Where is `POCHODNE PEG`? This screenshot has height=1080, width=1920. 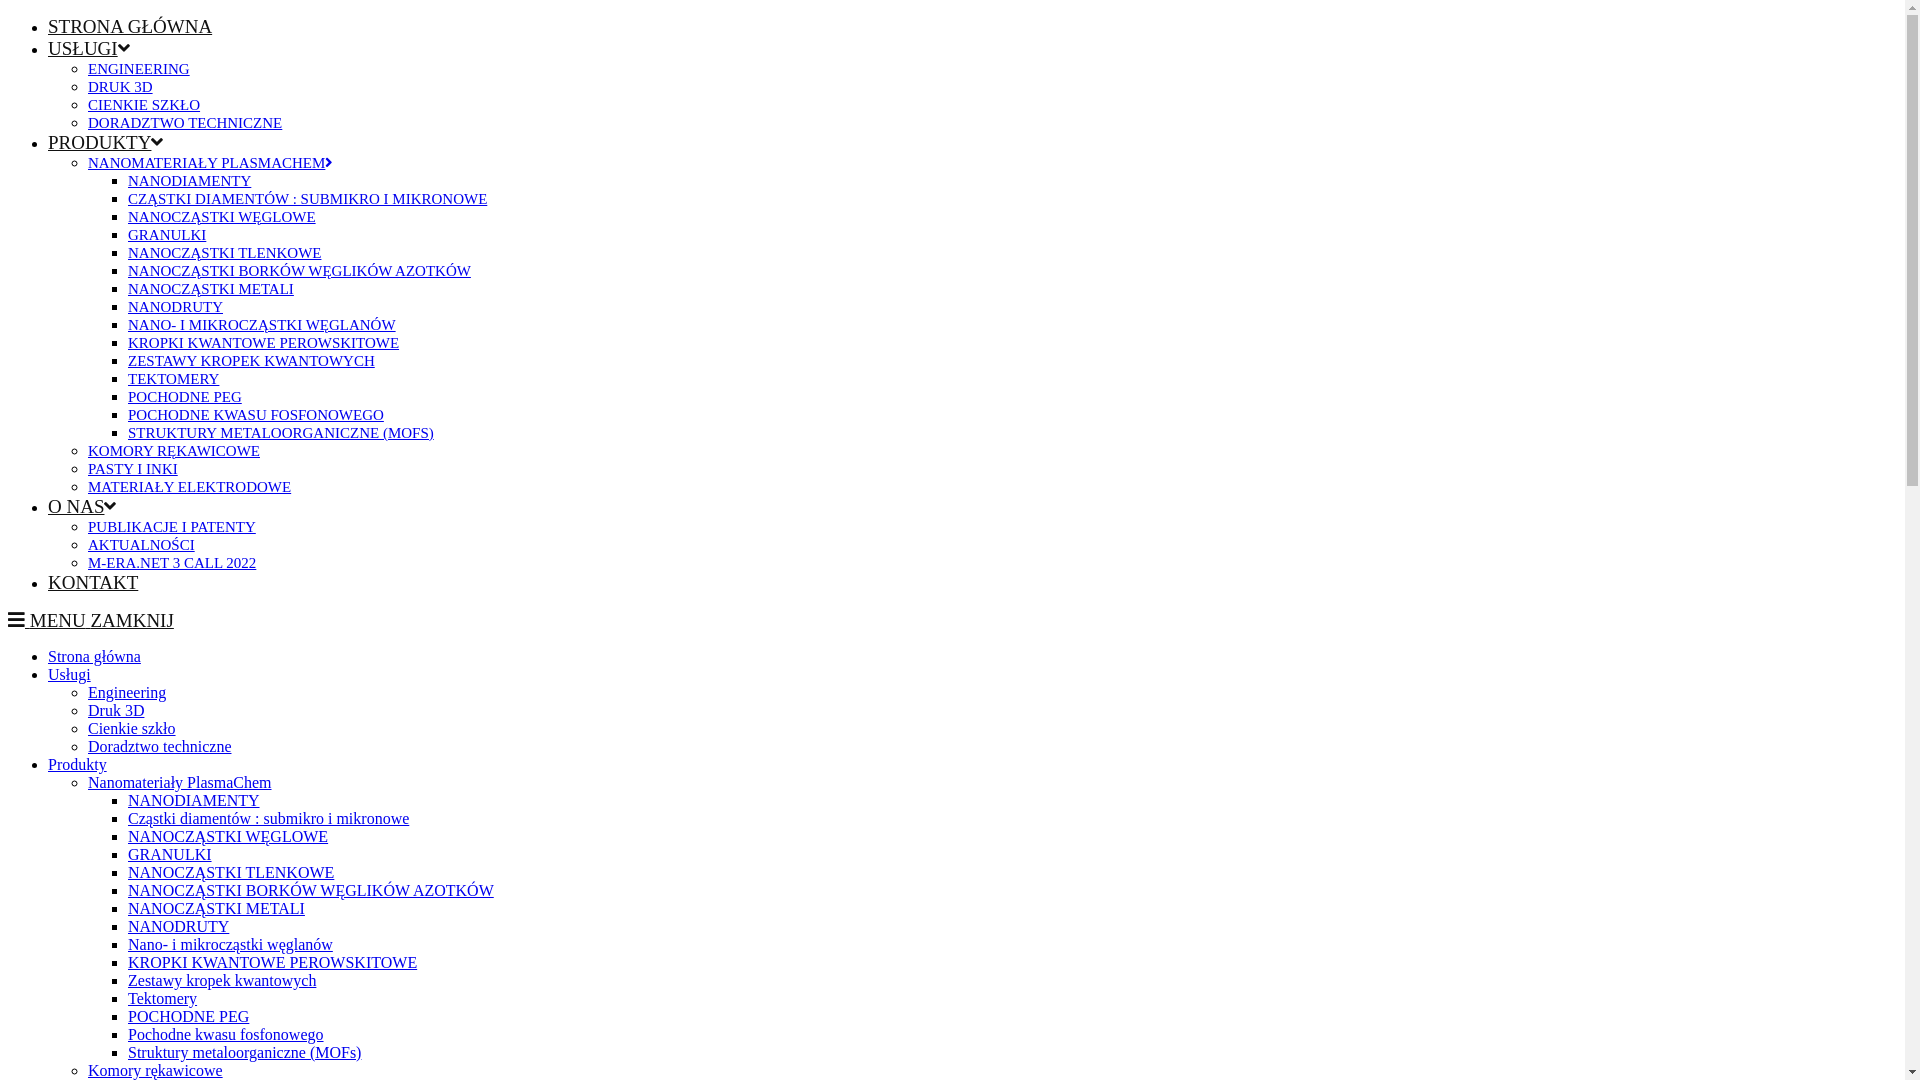
POCHODNE PEG is located at coordinates (188, 1016).